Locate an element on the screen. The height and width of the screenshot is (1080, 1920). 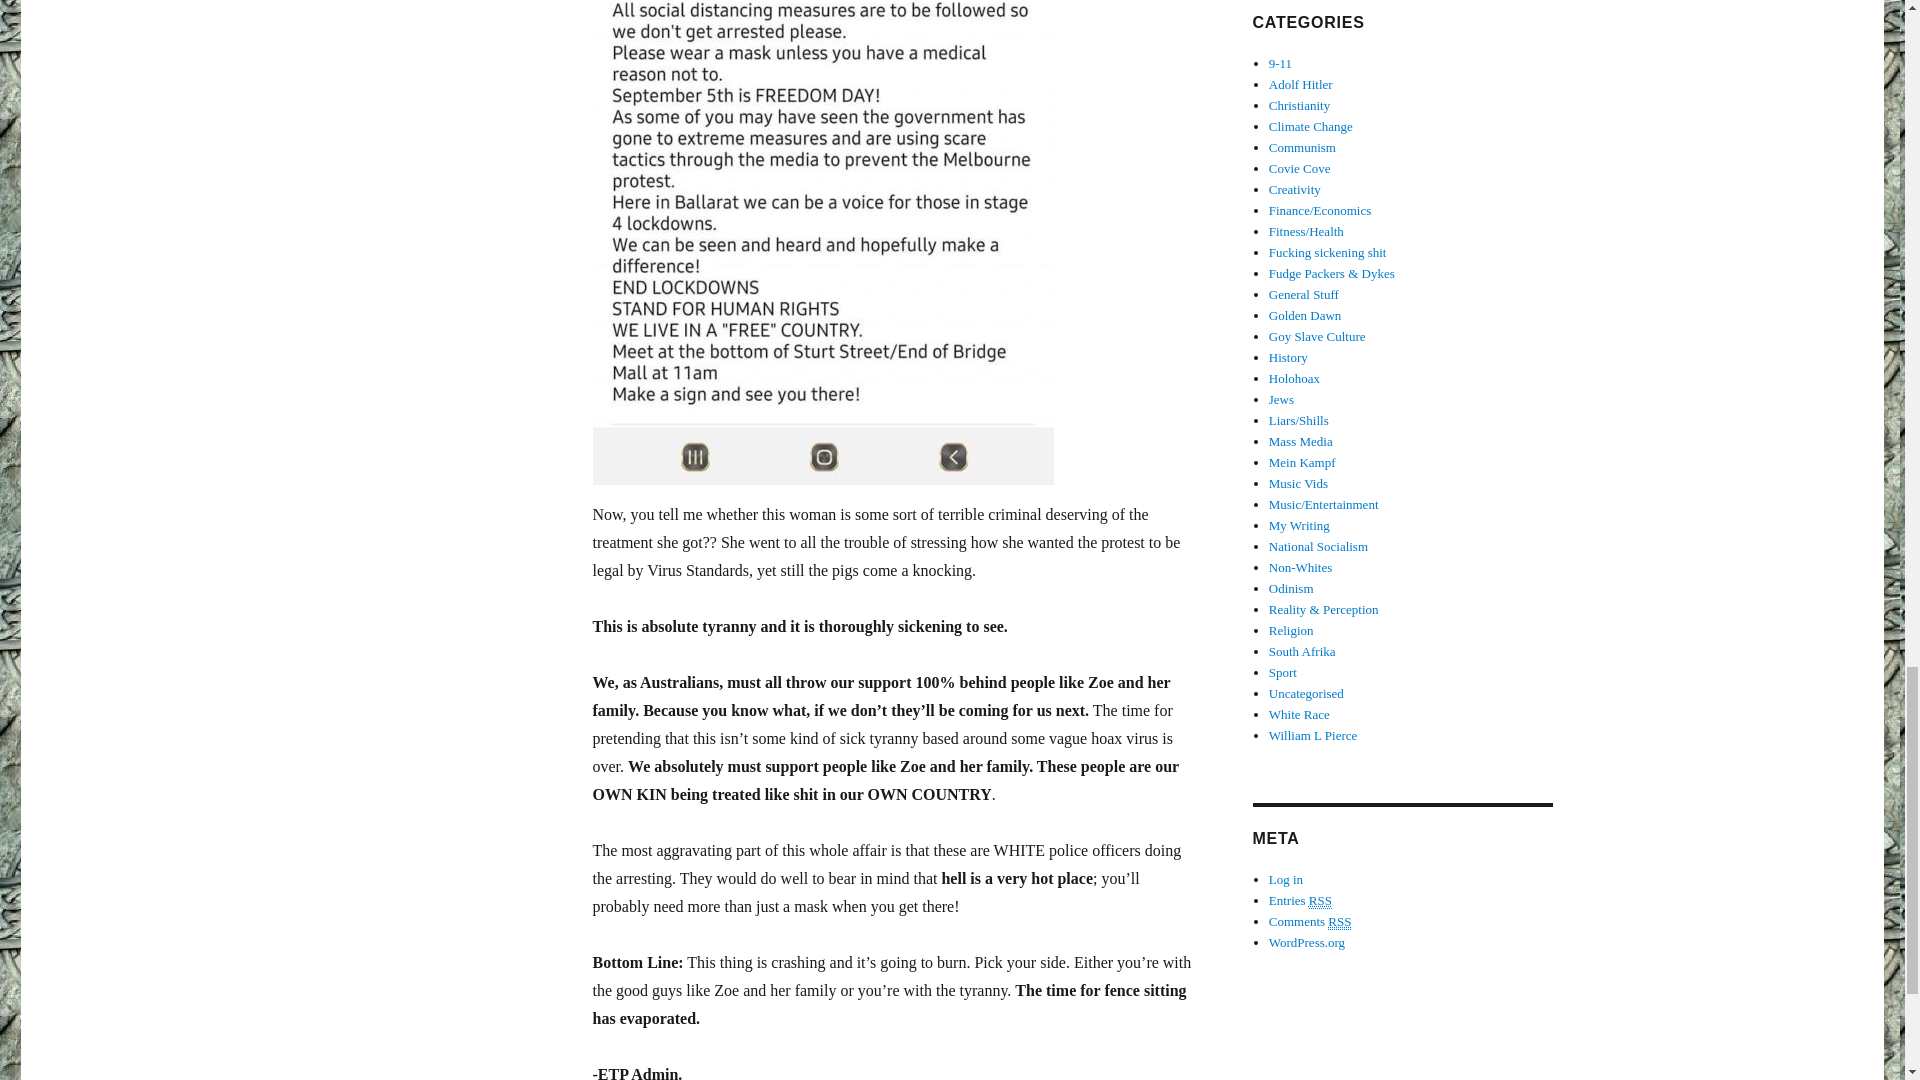
Adolf Hitler is located at coordinates (1300, 84).